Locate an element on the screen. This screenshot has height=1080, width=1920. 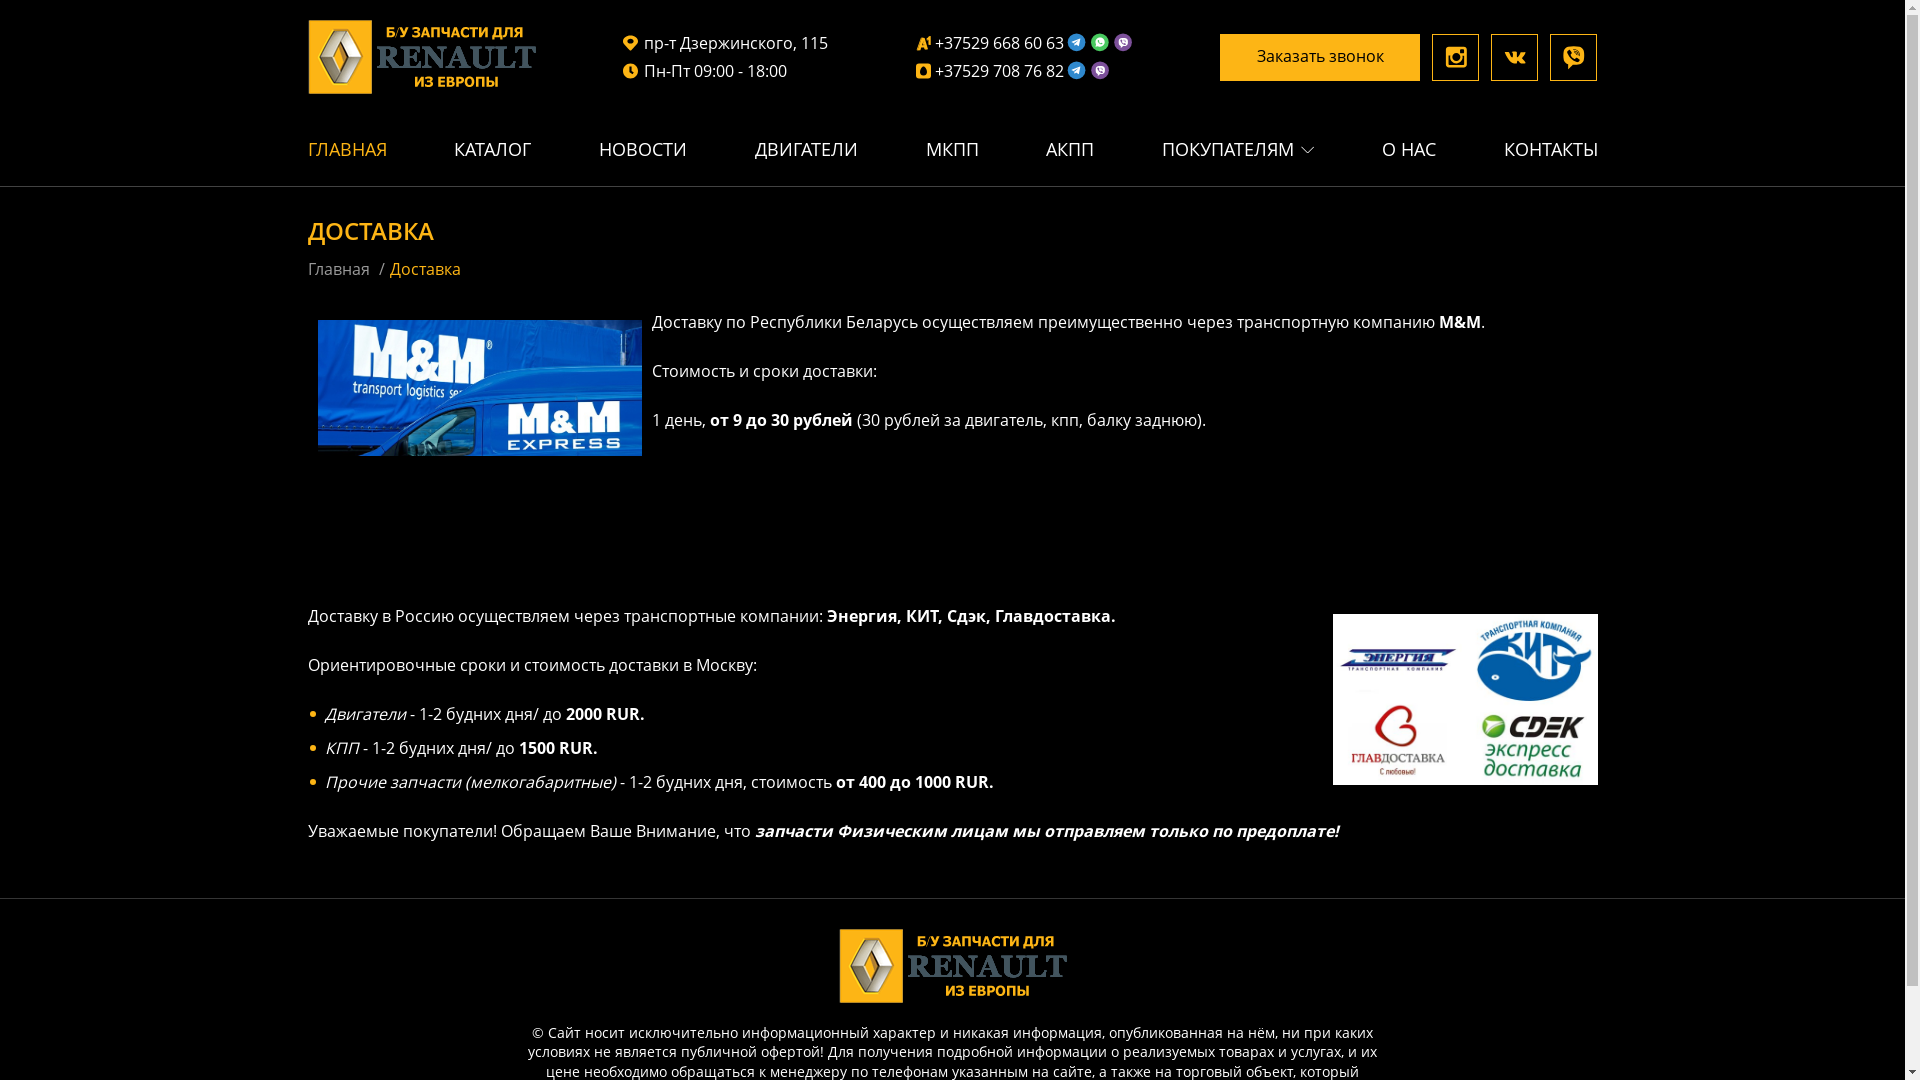
+37529 708 76 82 is located at coordinates (1024, 71).